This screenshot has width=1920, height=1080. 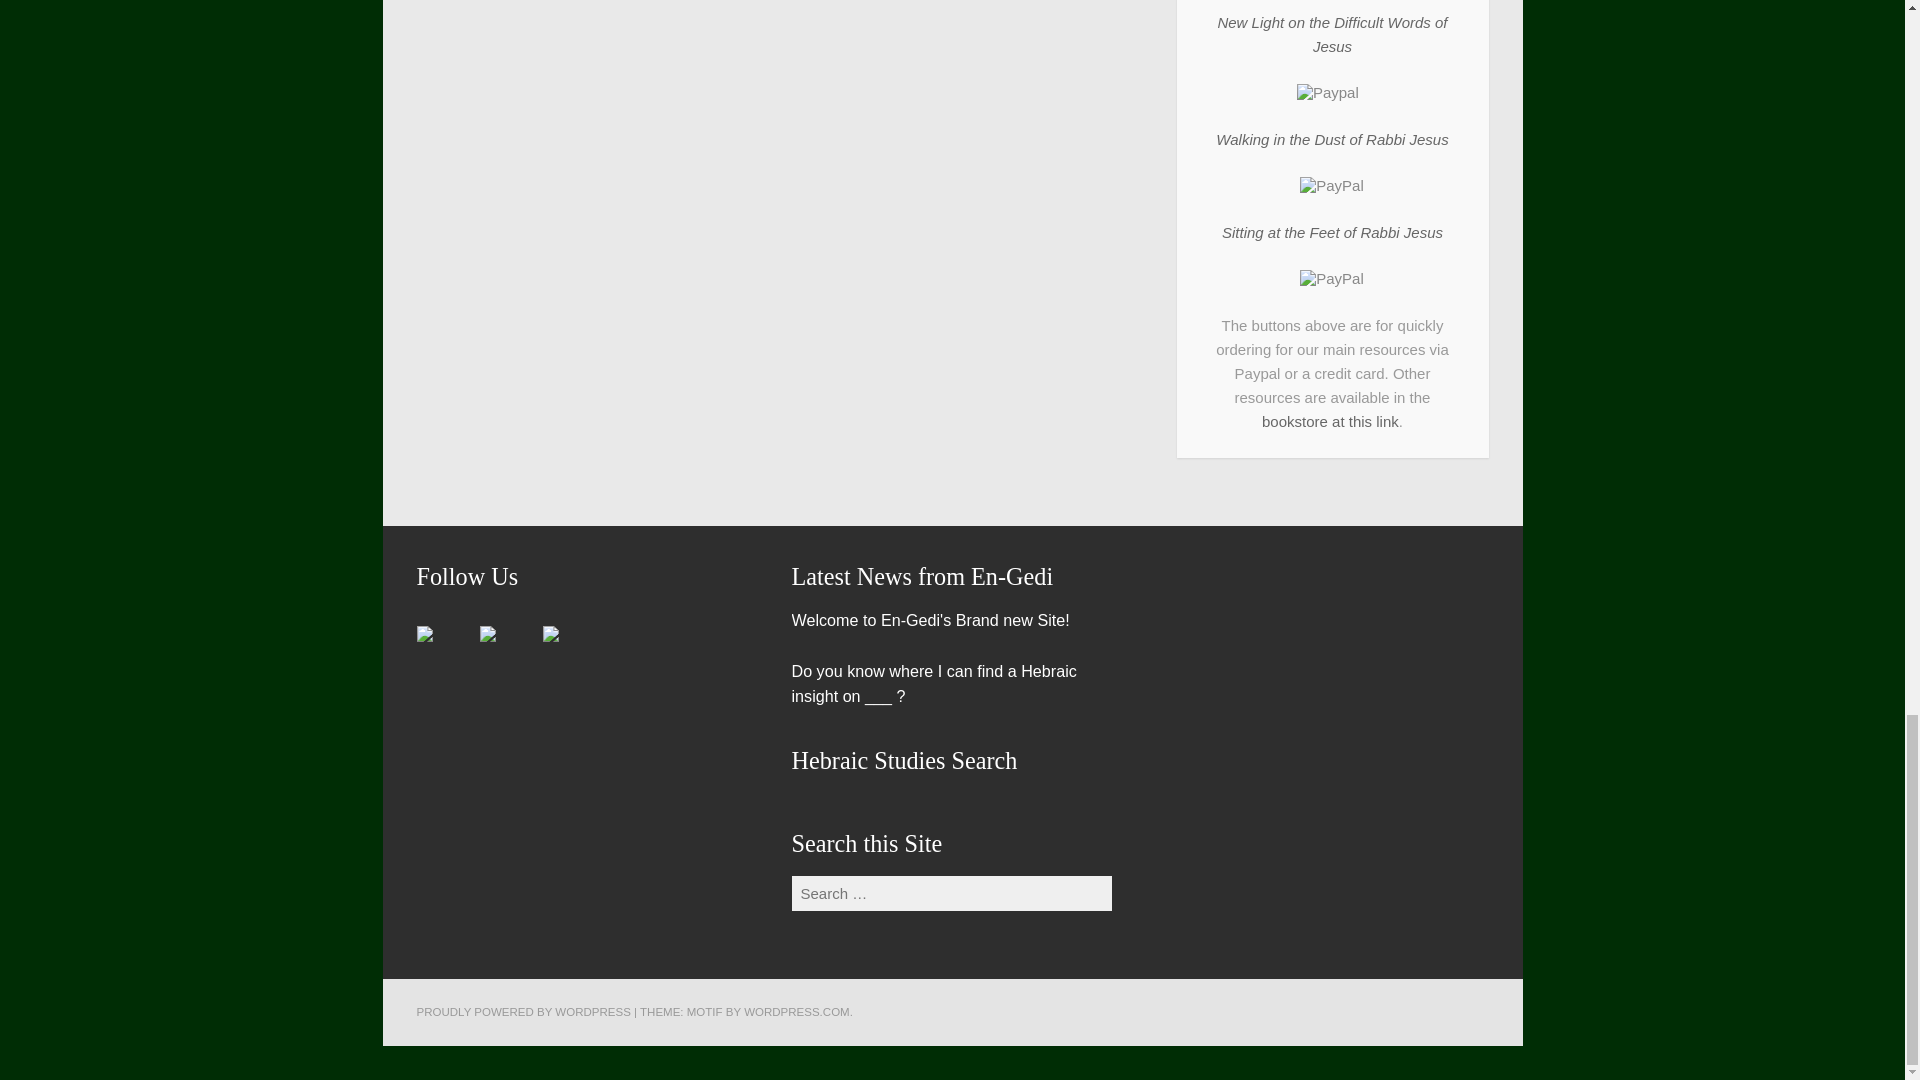 I want to click on Follow us on Facebook, so click(x=424, y=634).